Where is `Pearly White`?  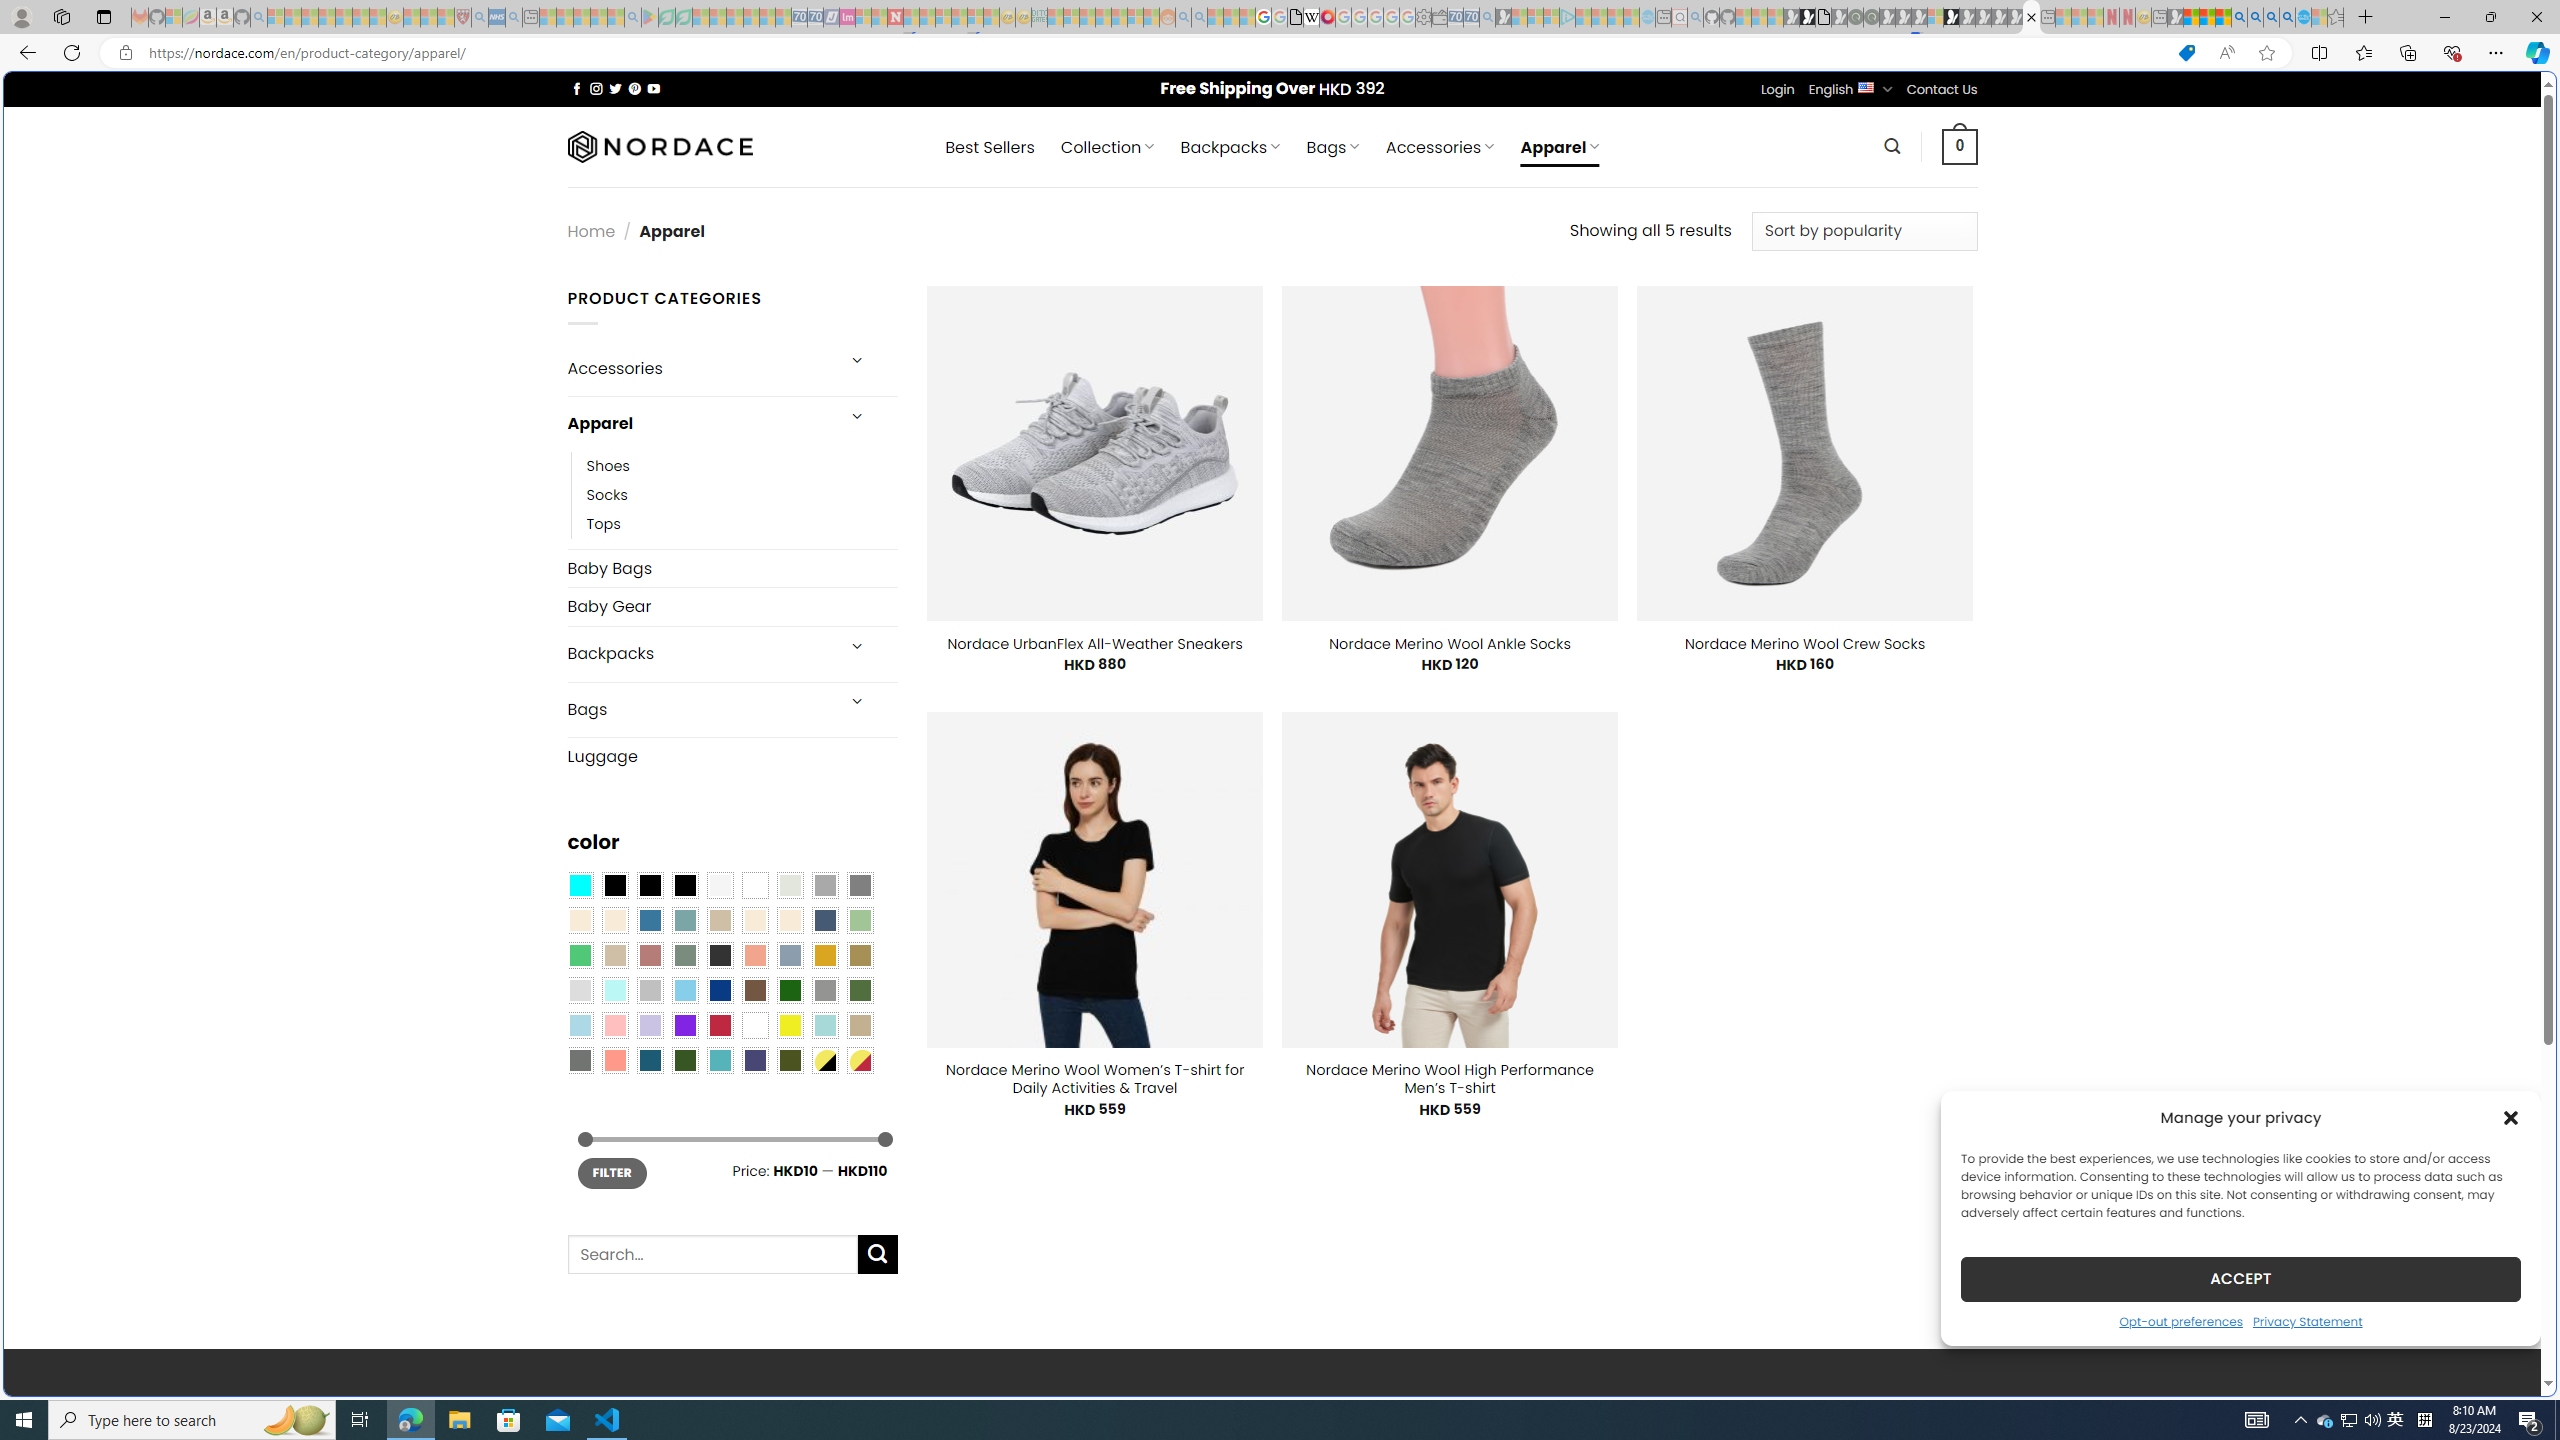
Pearly White is located at coordinates (719, 885).